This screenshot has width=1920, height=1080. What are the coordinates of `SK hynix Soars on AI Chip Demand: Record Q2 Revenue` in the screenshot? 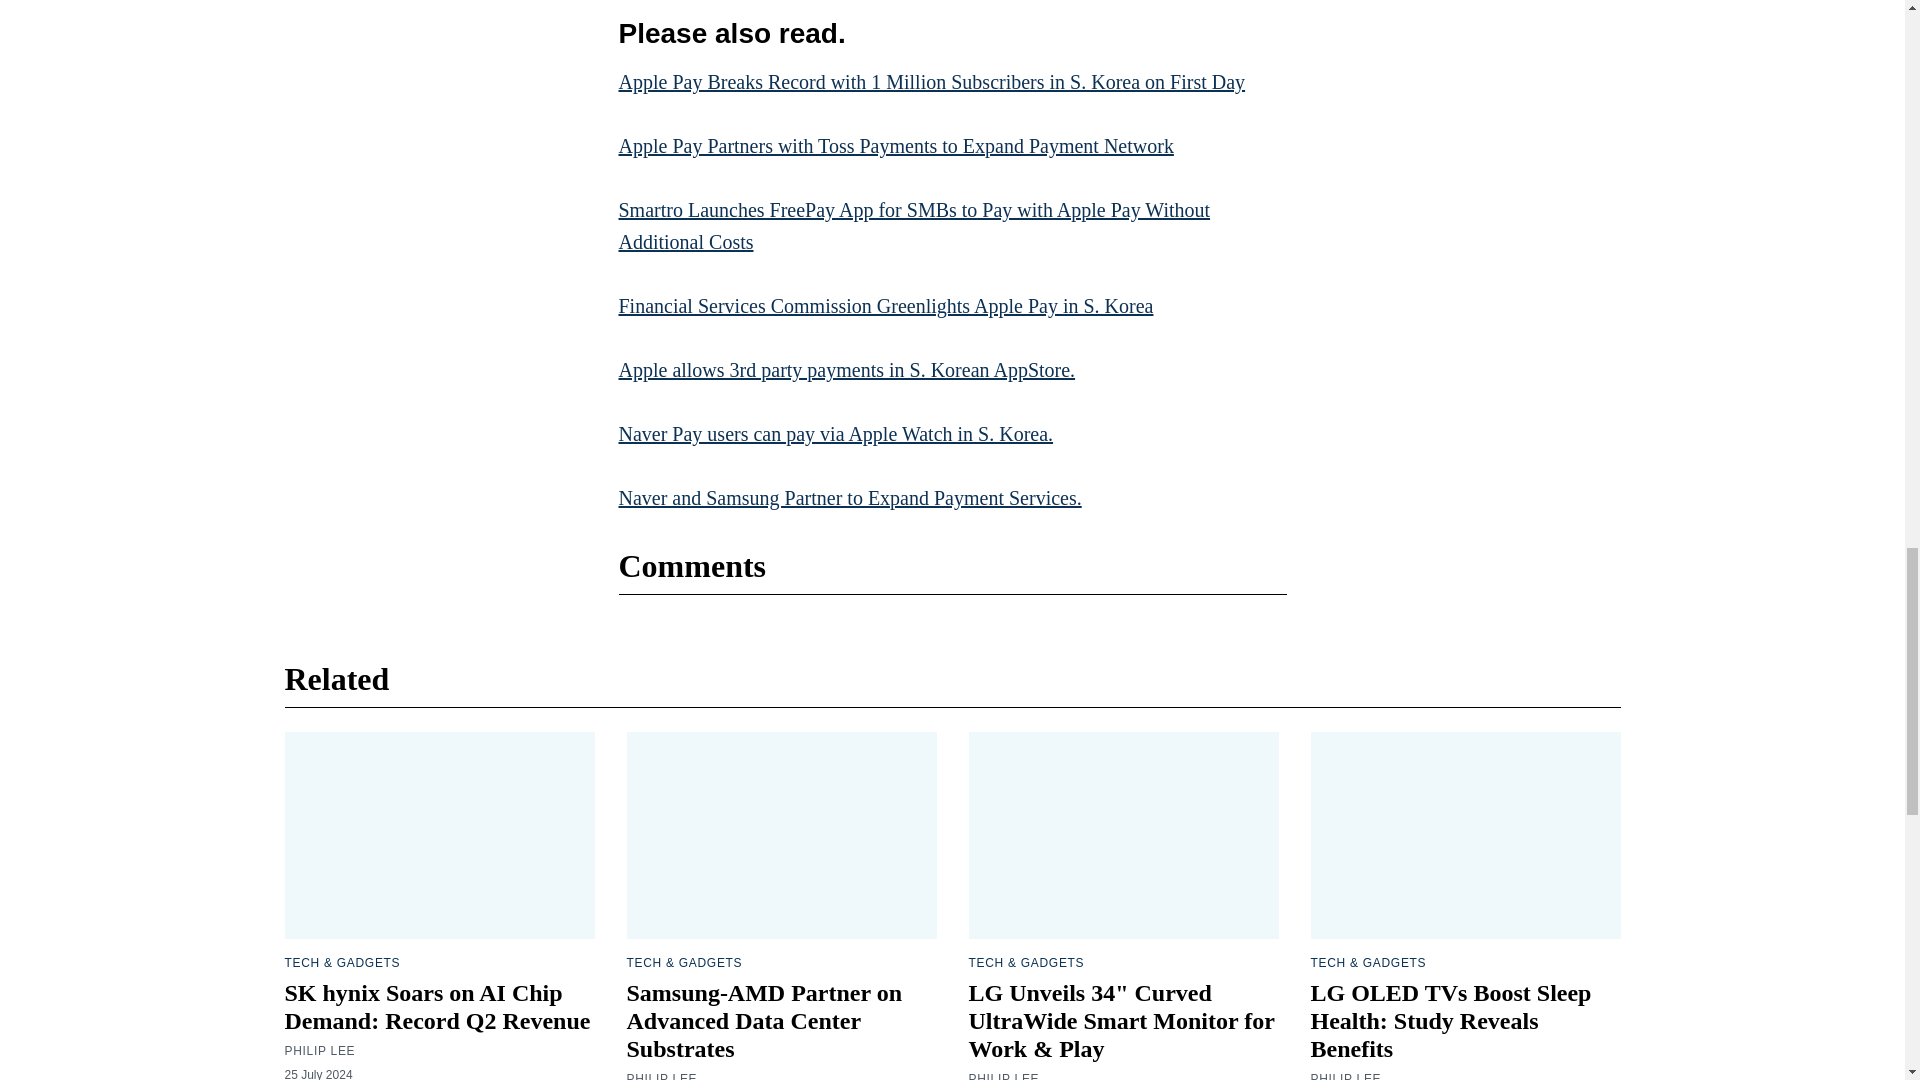 It's located at (436, 1006).